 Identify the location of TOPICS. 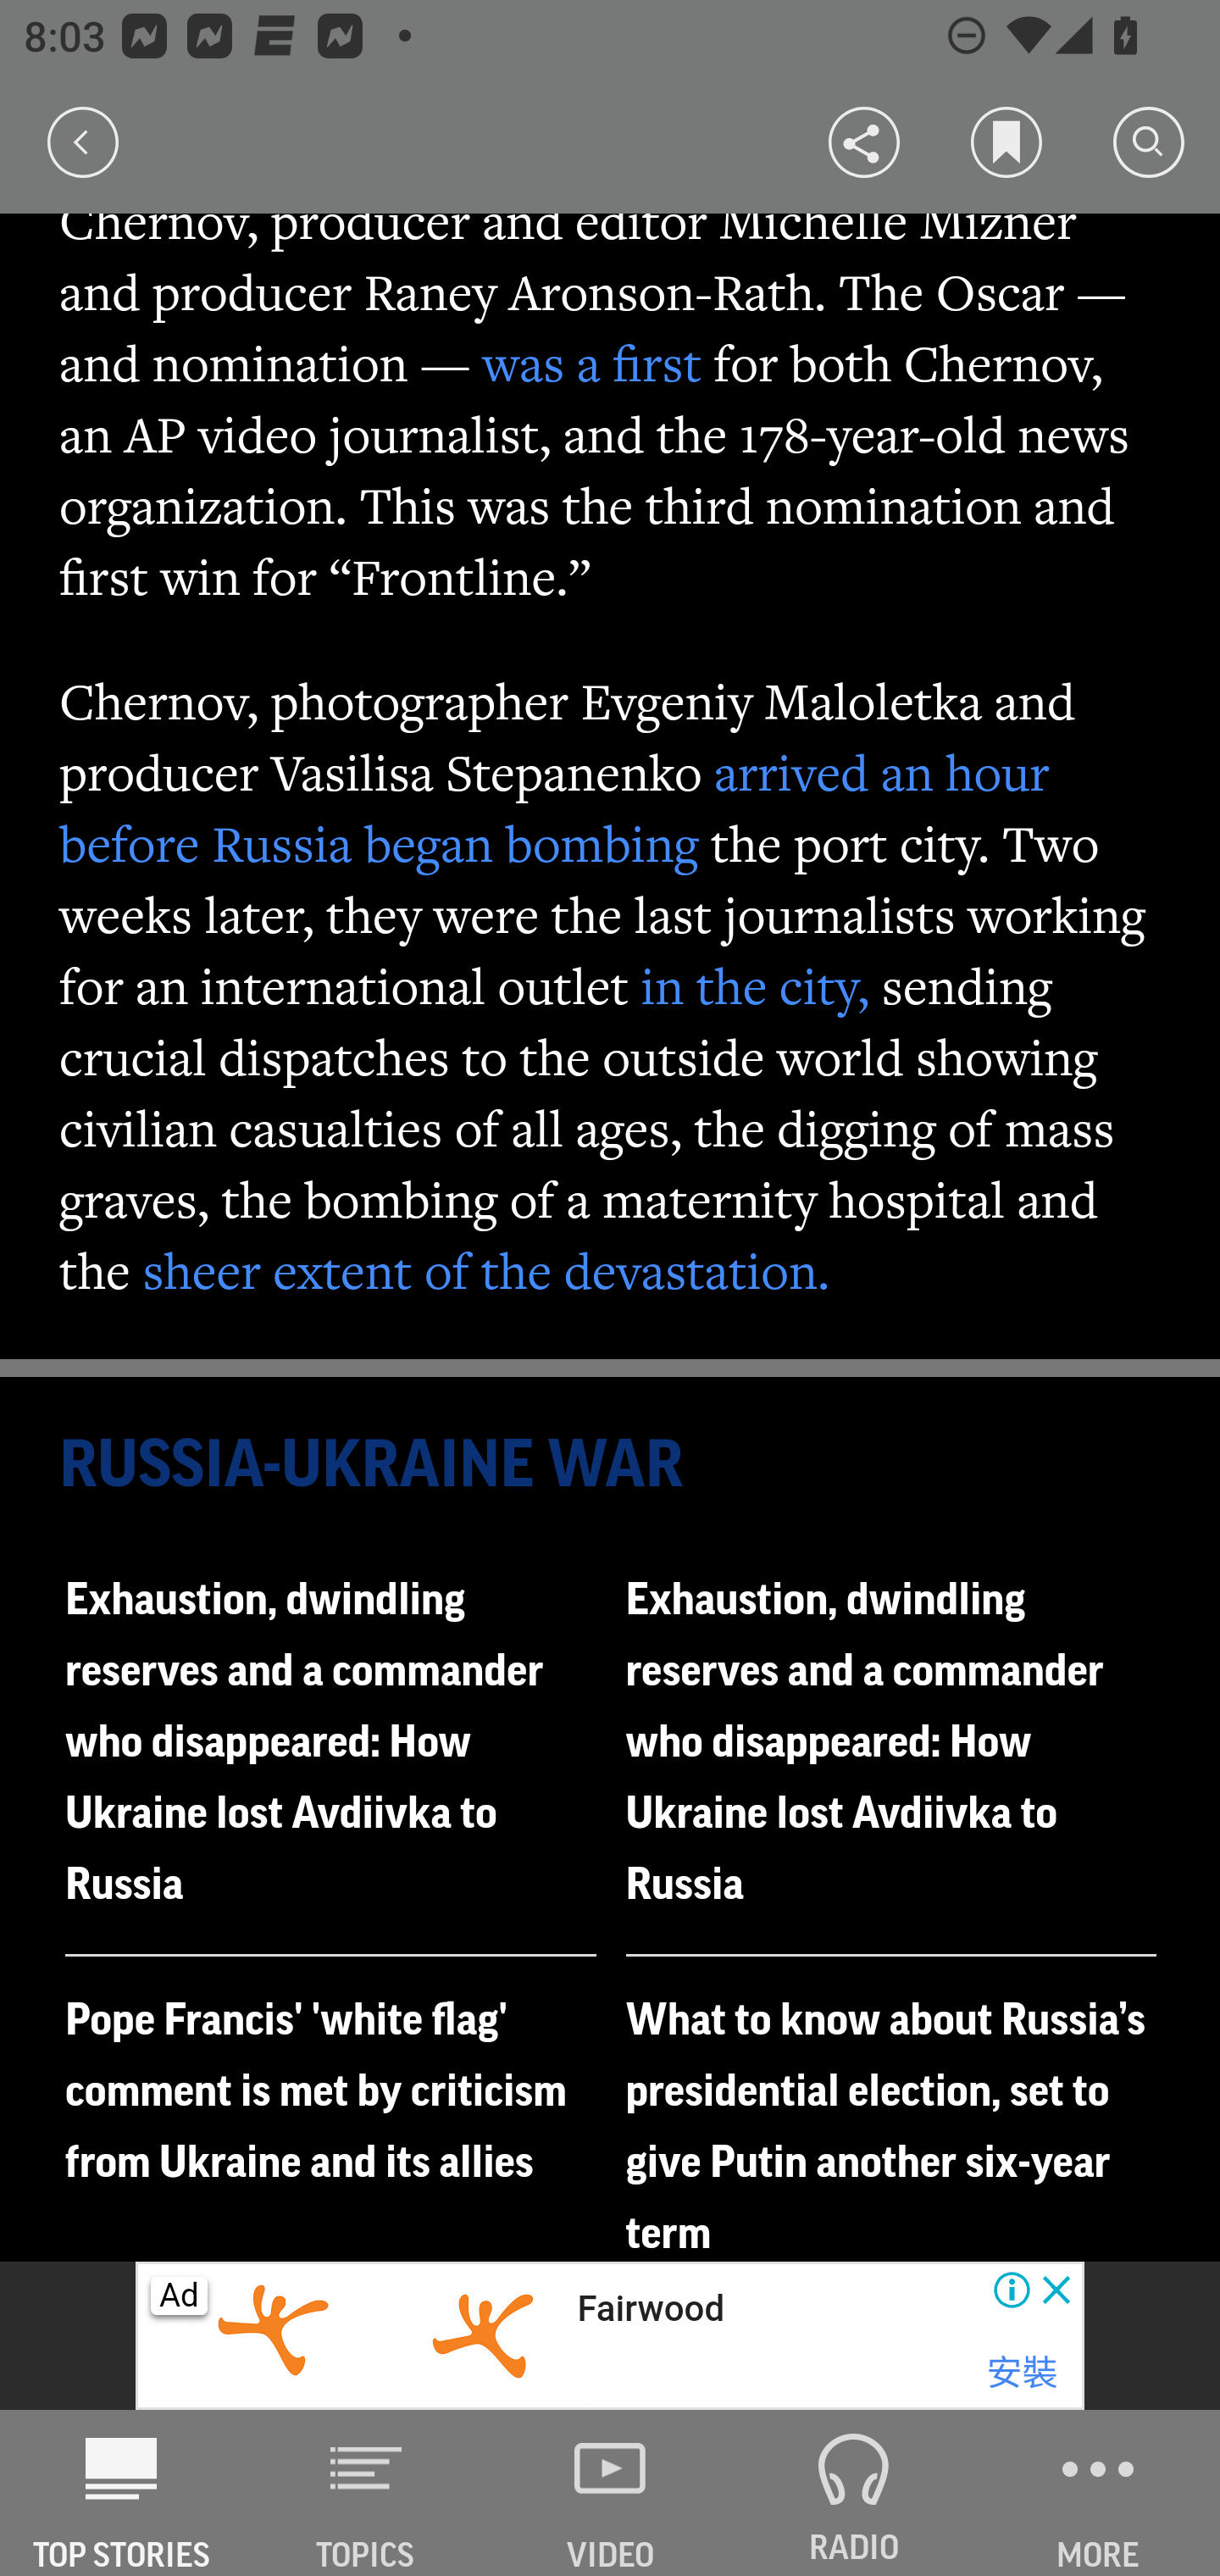
(366, 2493).